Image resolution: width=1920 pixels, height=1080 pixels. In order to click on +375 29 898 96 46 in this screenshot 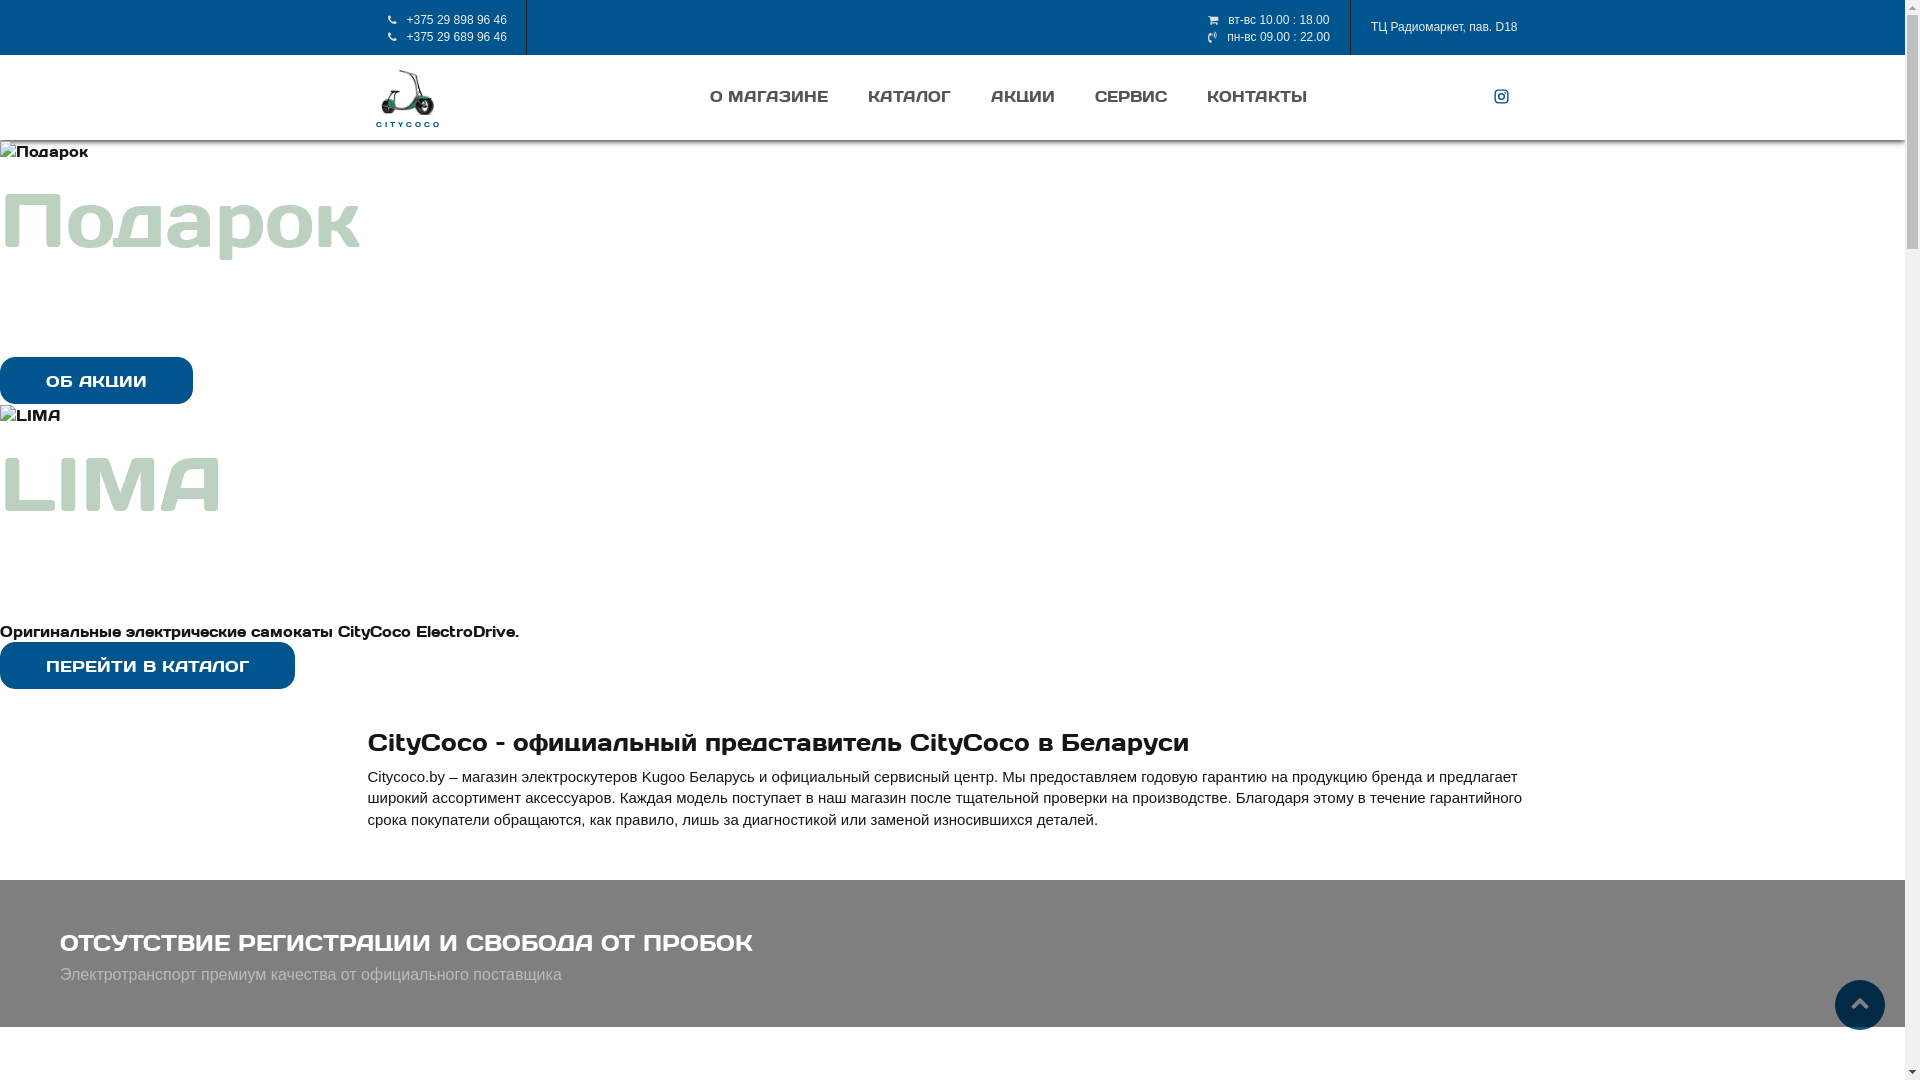, I will do `click(456, 20)`.